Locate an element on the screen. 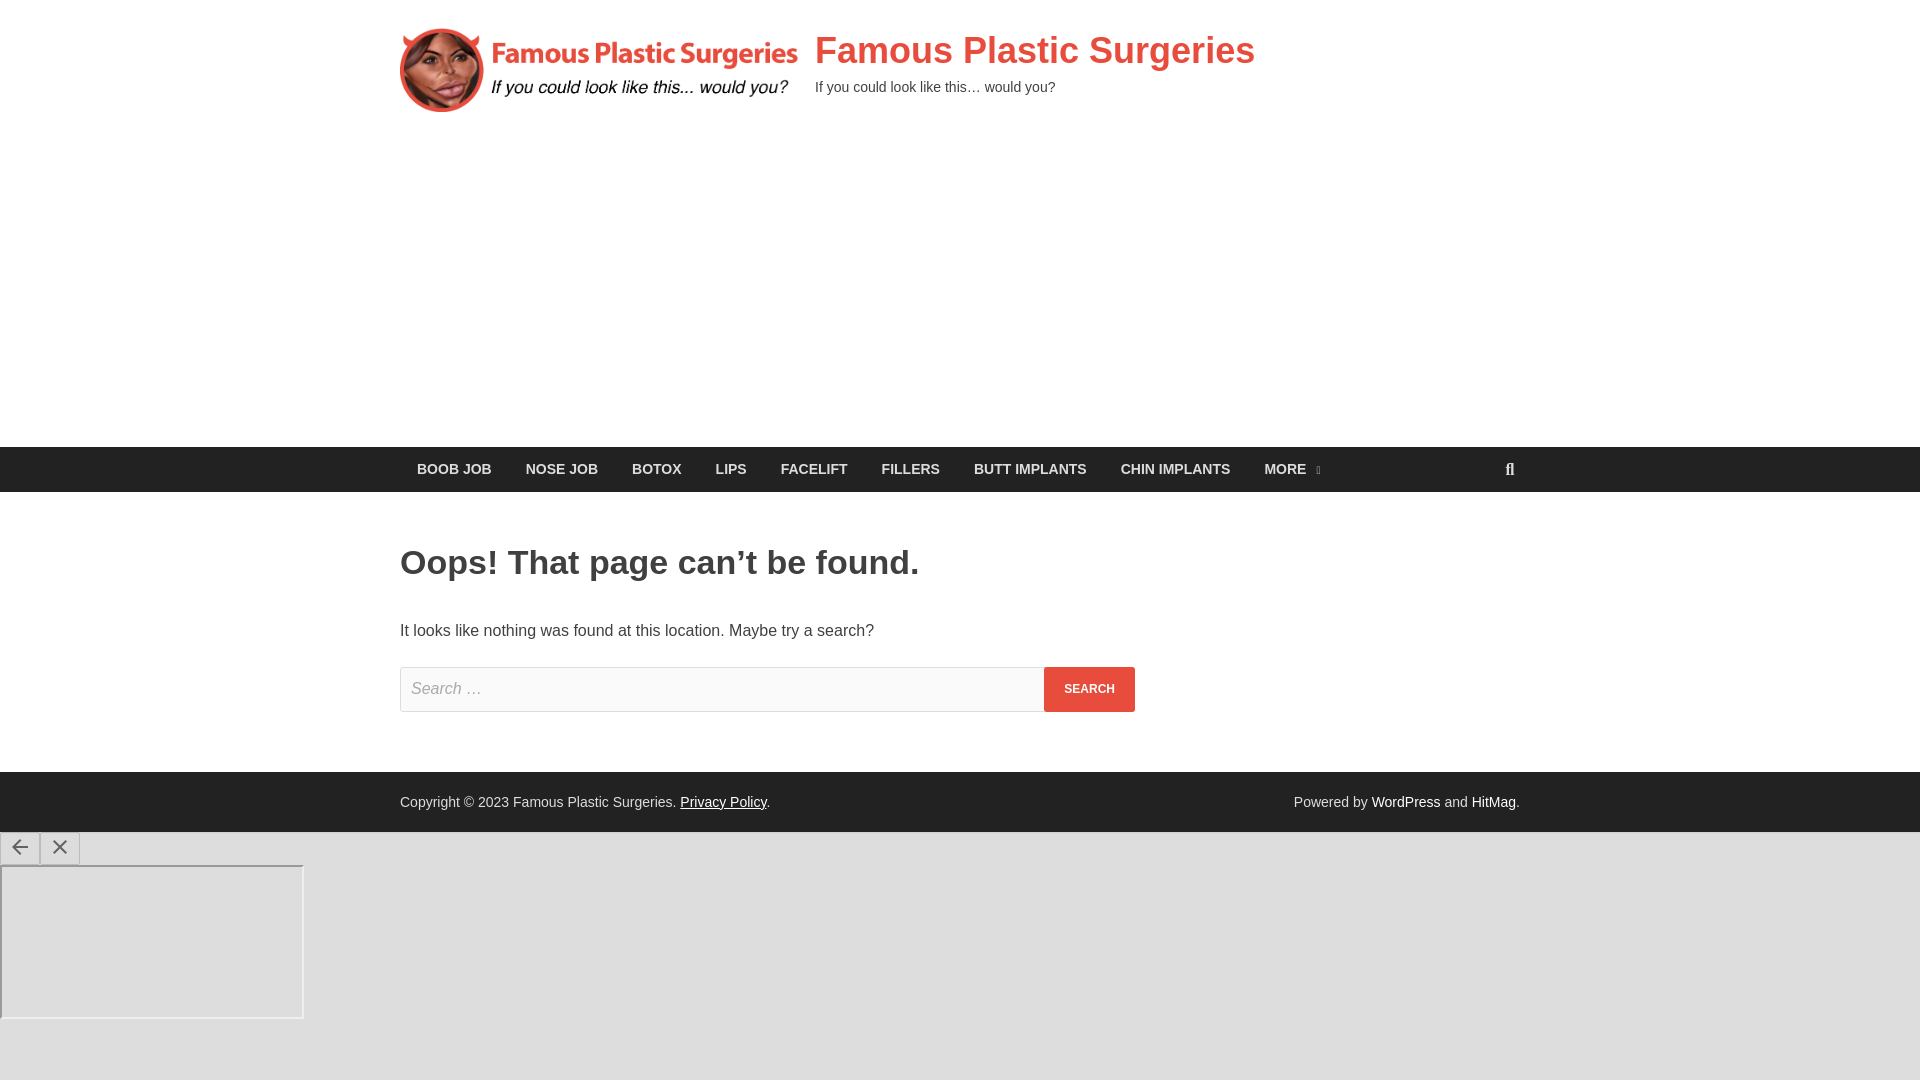 The image size is (1920, 1080). HitMag WordPress Theme is located at coordinates (1494, 802).